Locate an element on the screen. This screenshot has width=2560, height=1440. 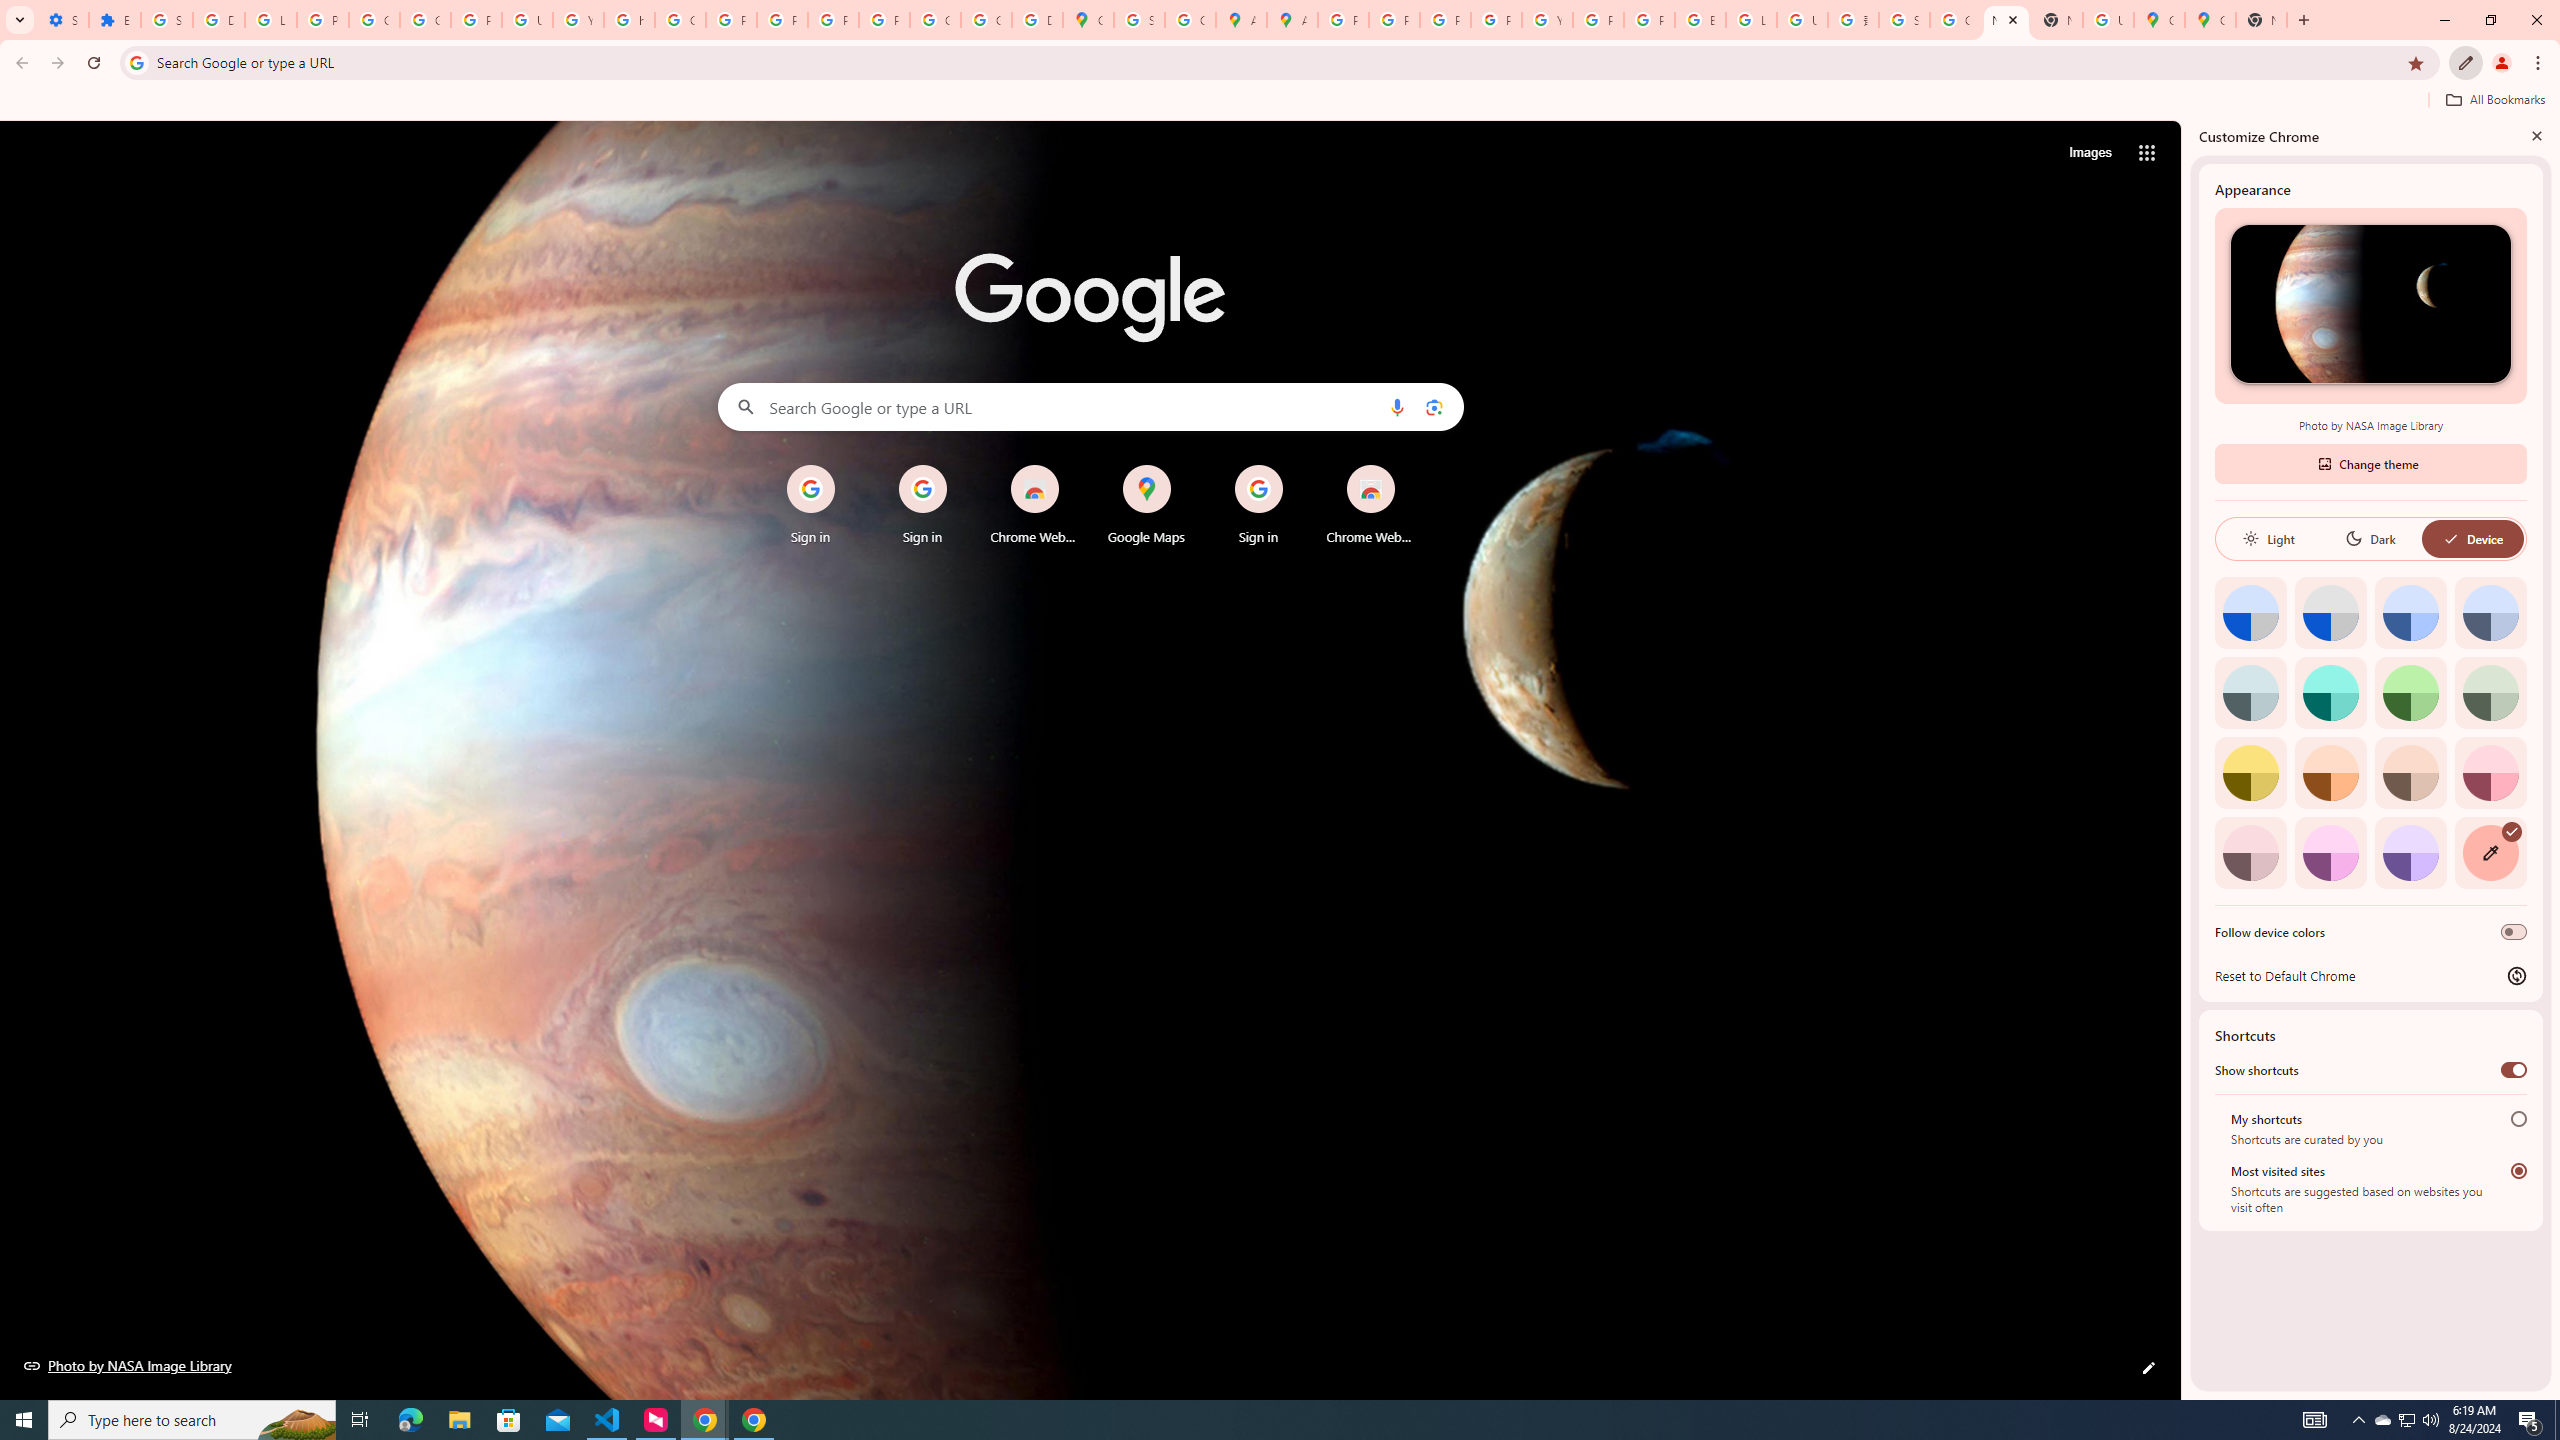
Search Google or type a URL is located at coordinates (1090, 406).